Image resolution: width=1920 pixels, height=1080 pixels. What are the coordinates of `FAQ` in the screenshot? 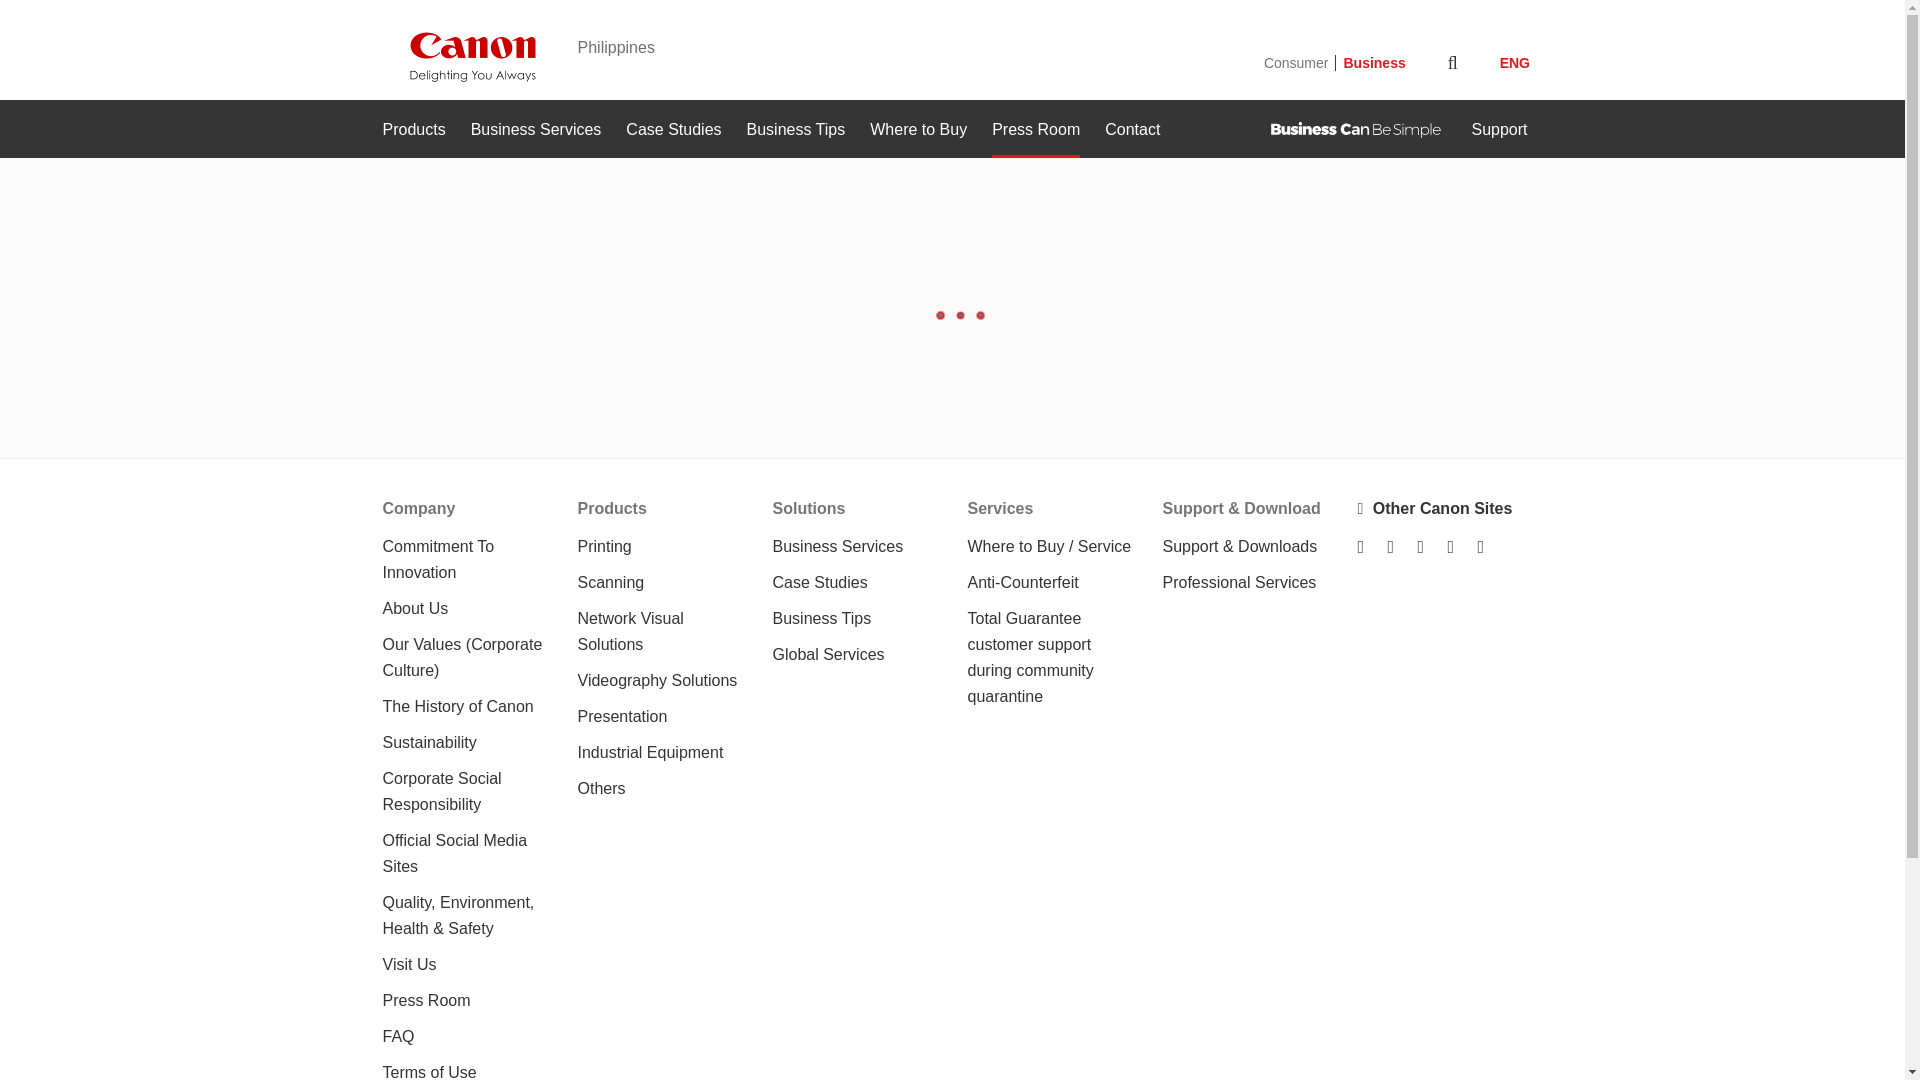 It's located at (398, 1036).